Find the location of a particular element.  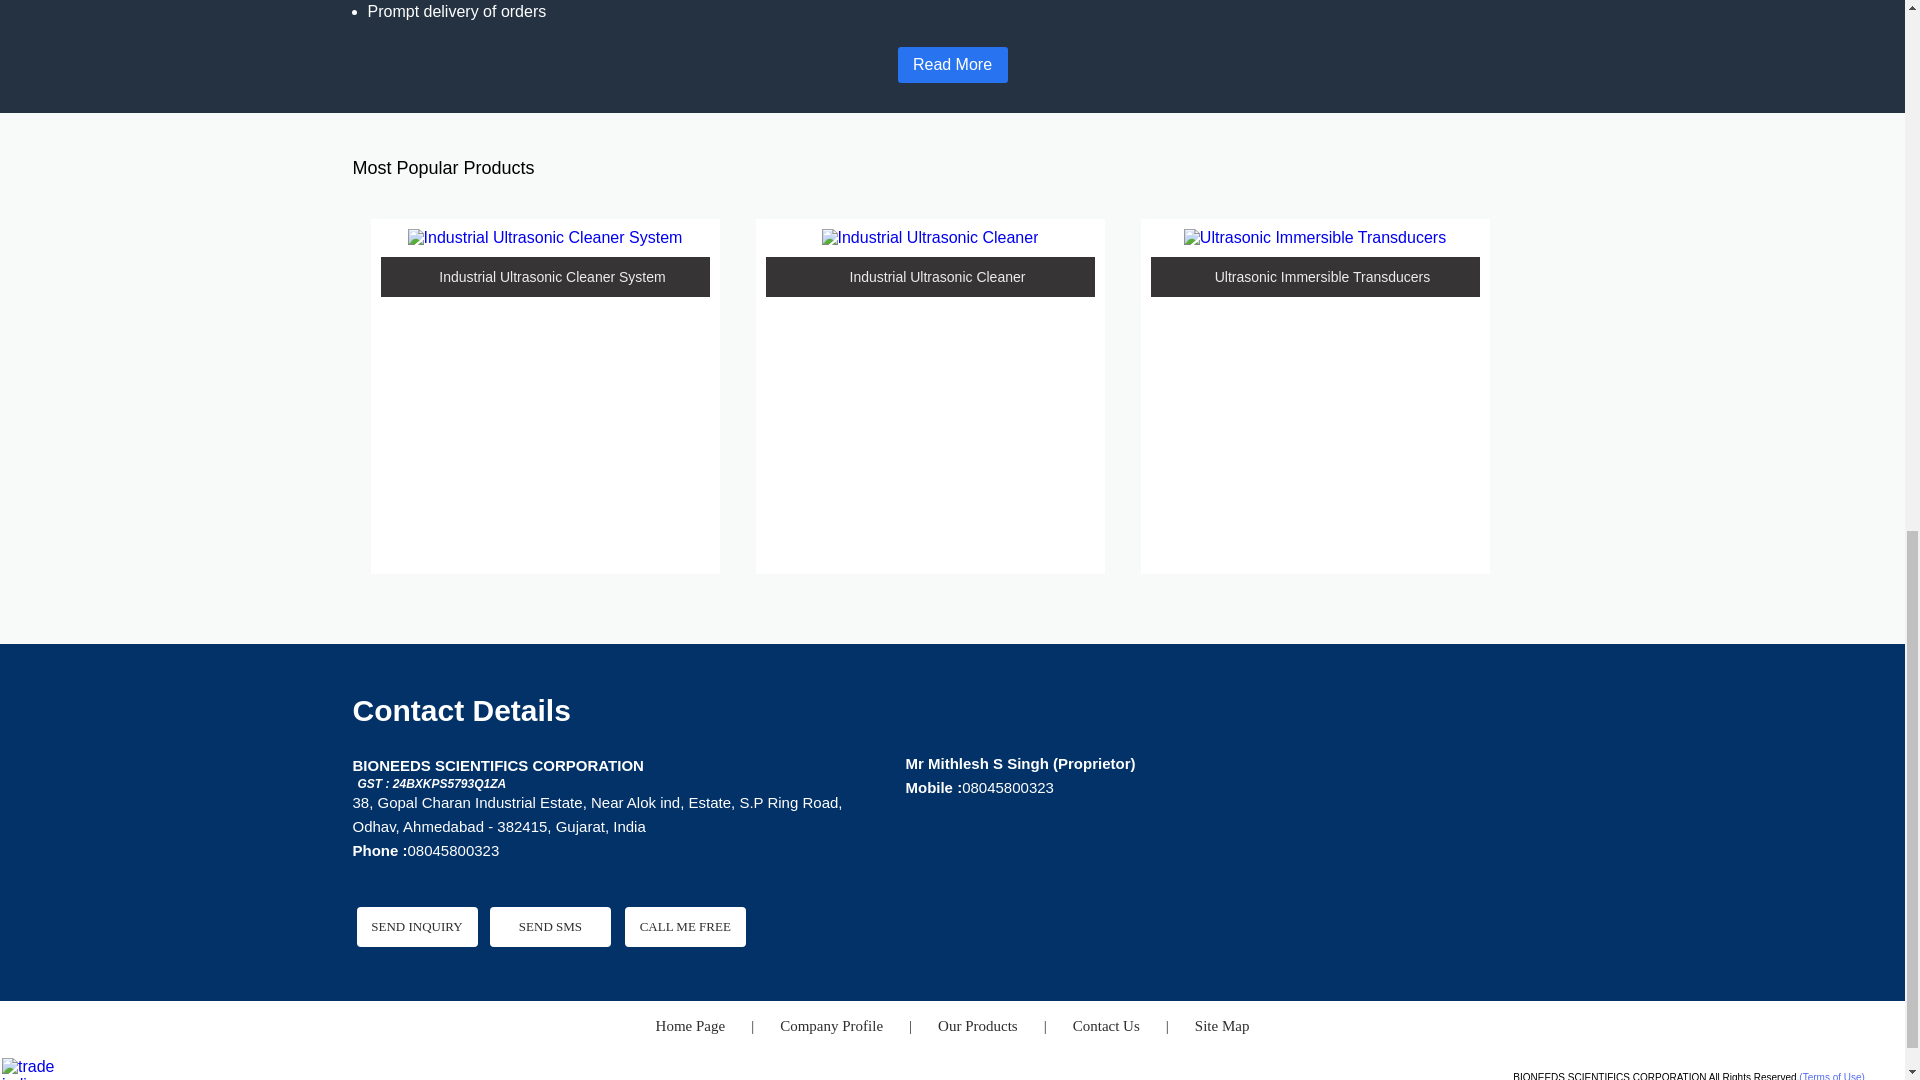

Industrial Ultrasonic Cleaner System is located at coordinates (545, 238).